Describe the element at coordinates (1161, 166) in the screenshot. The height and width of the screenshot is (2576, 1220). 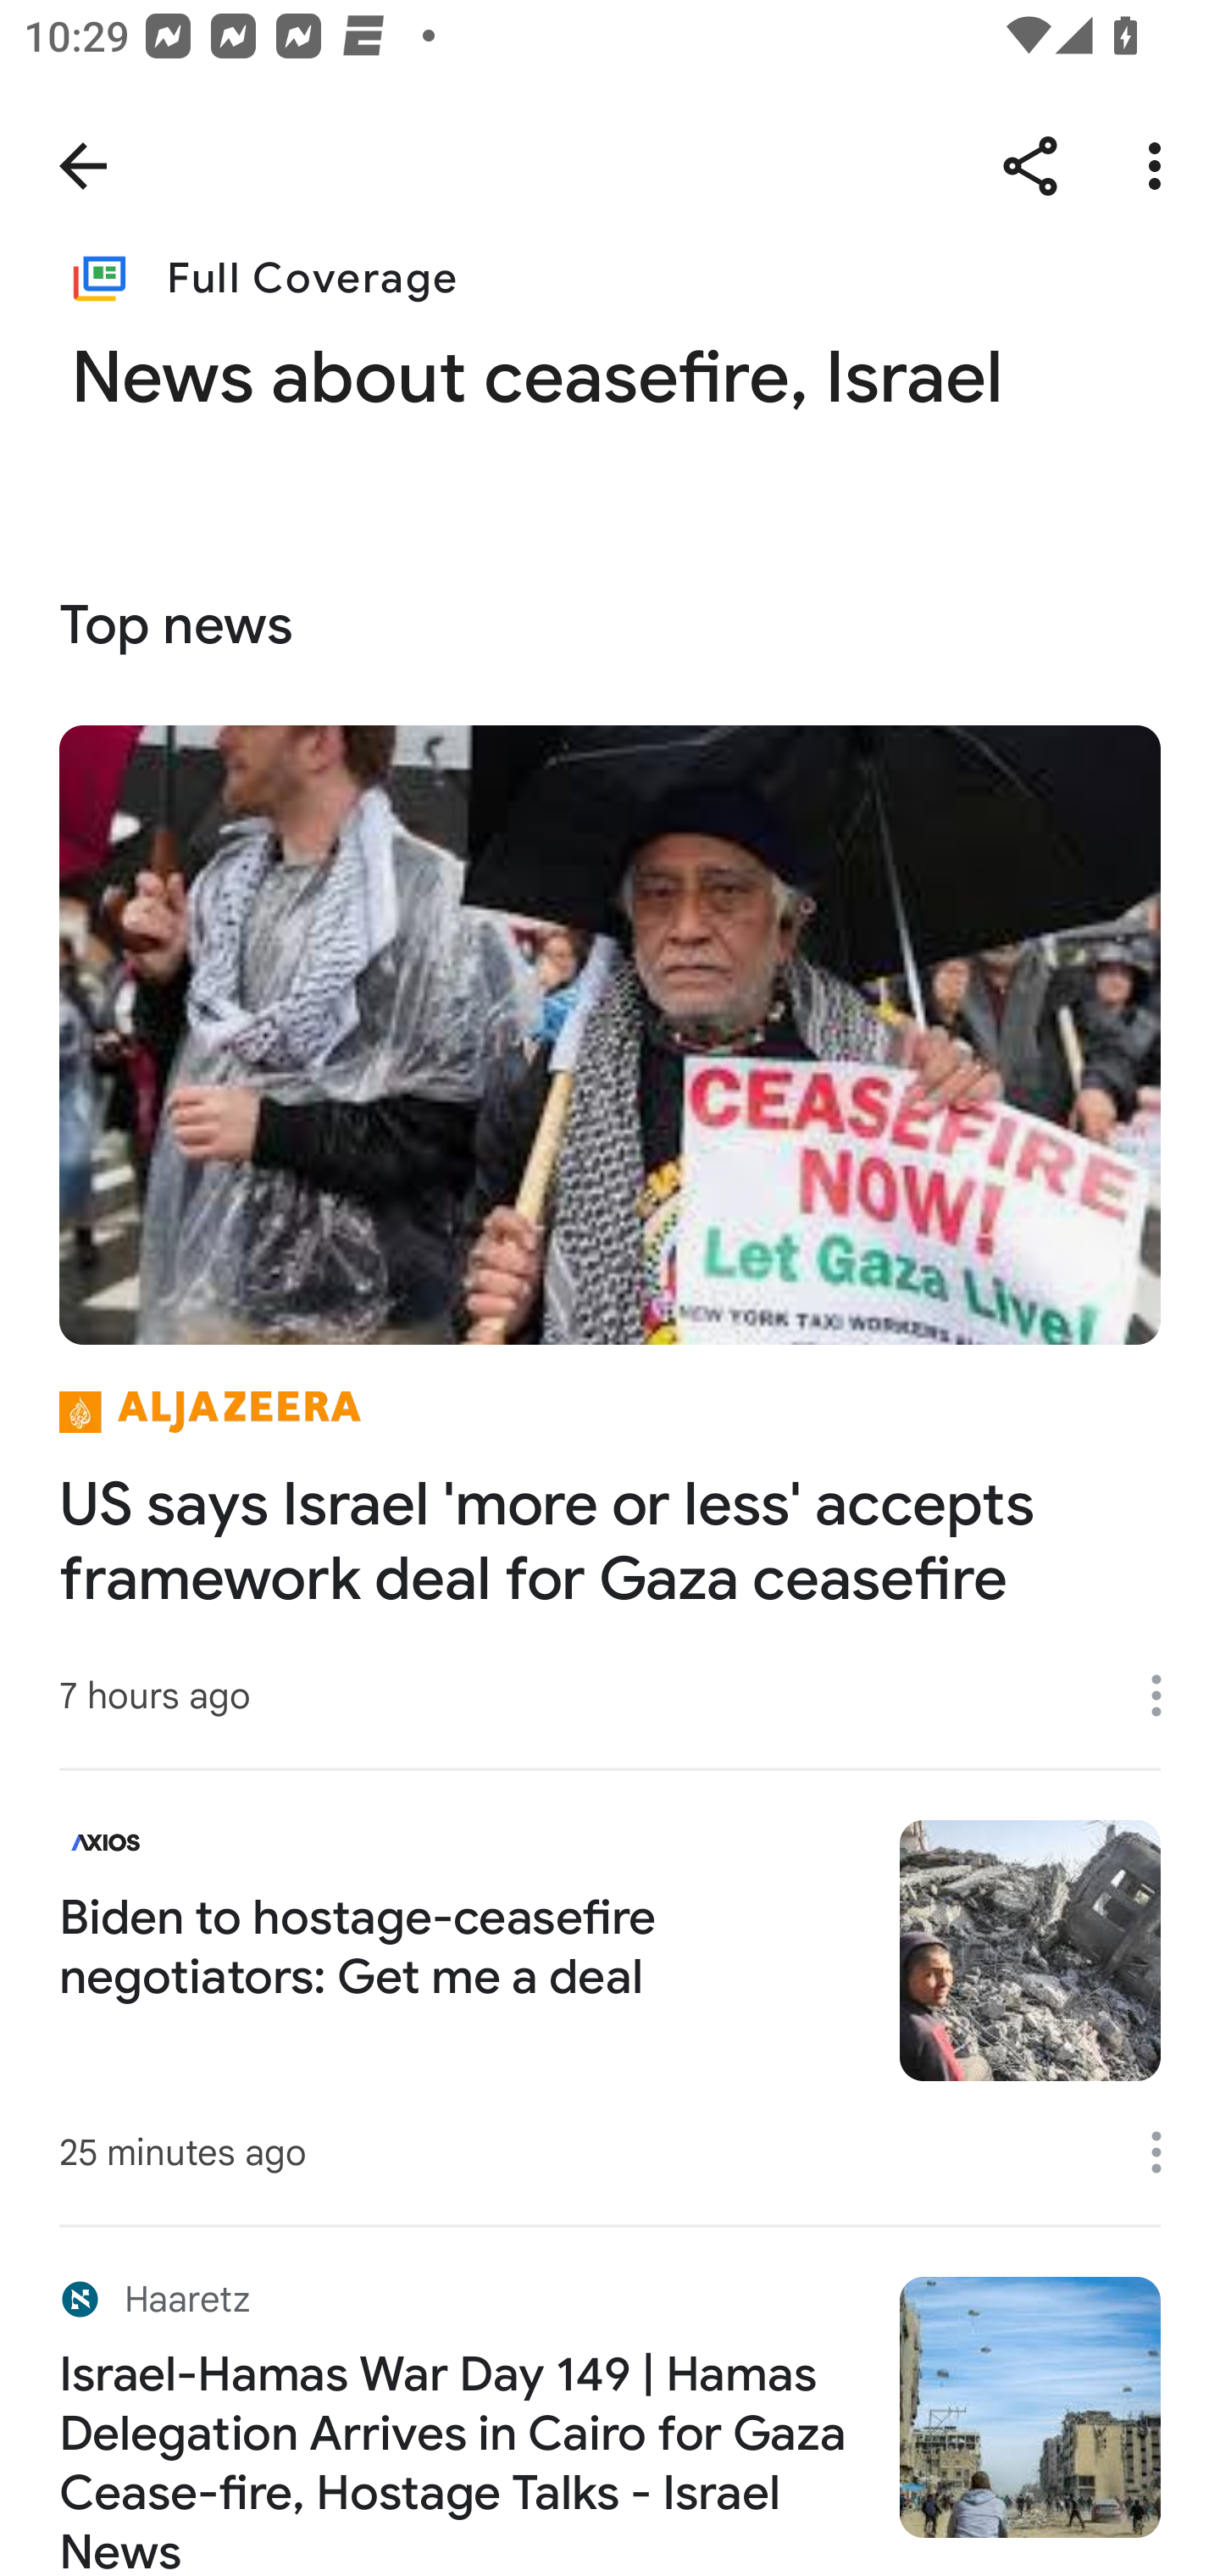
I see `More options` at that location.